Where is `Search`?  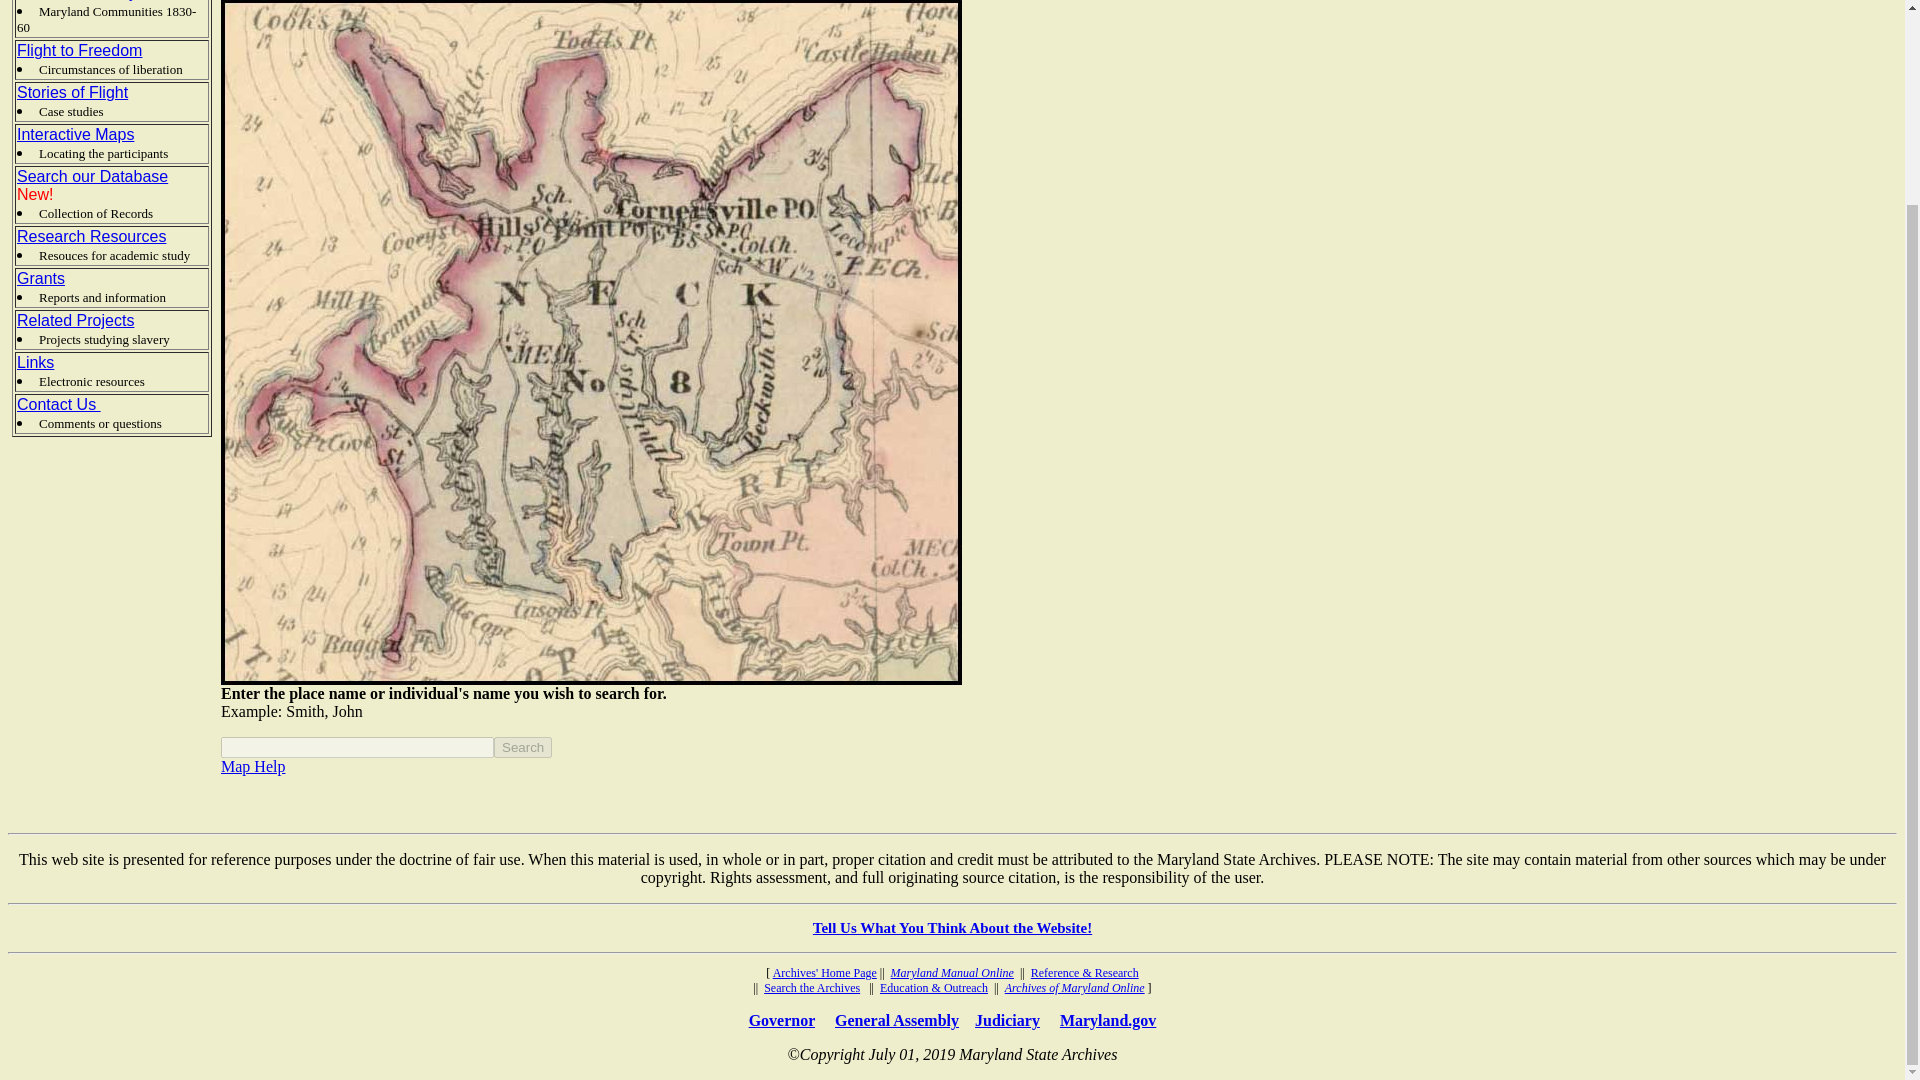
Search is located at coordinates (522, 747).